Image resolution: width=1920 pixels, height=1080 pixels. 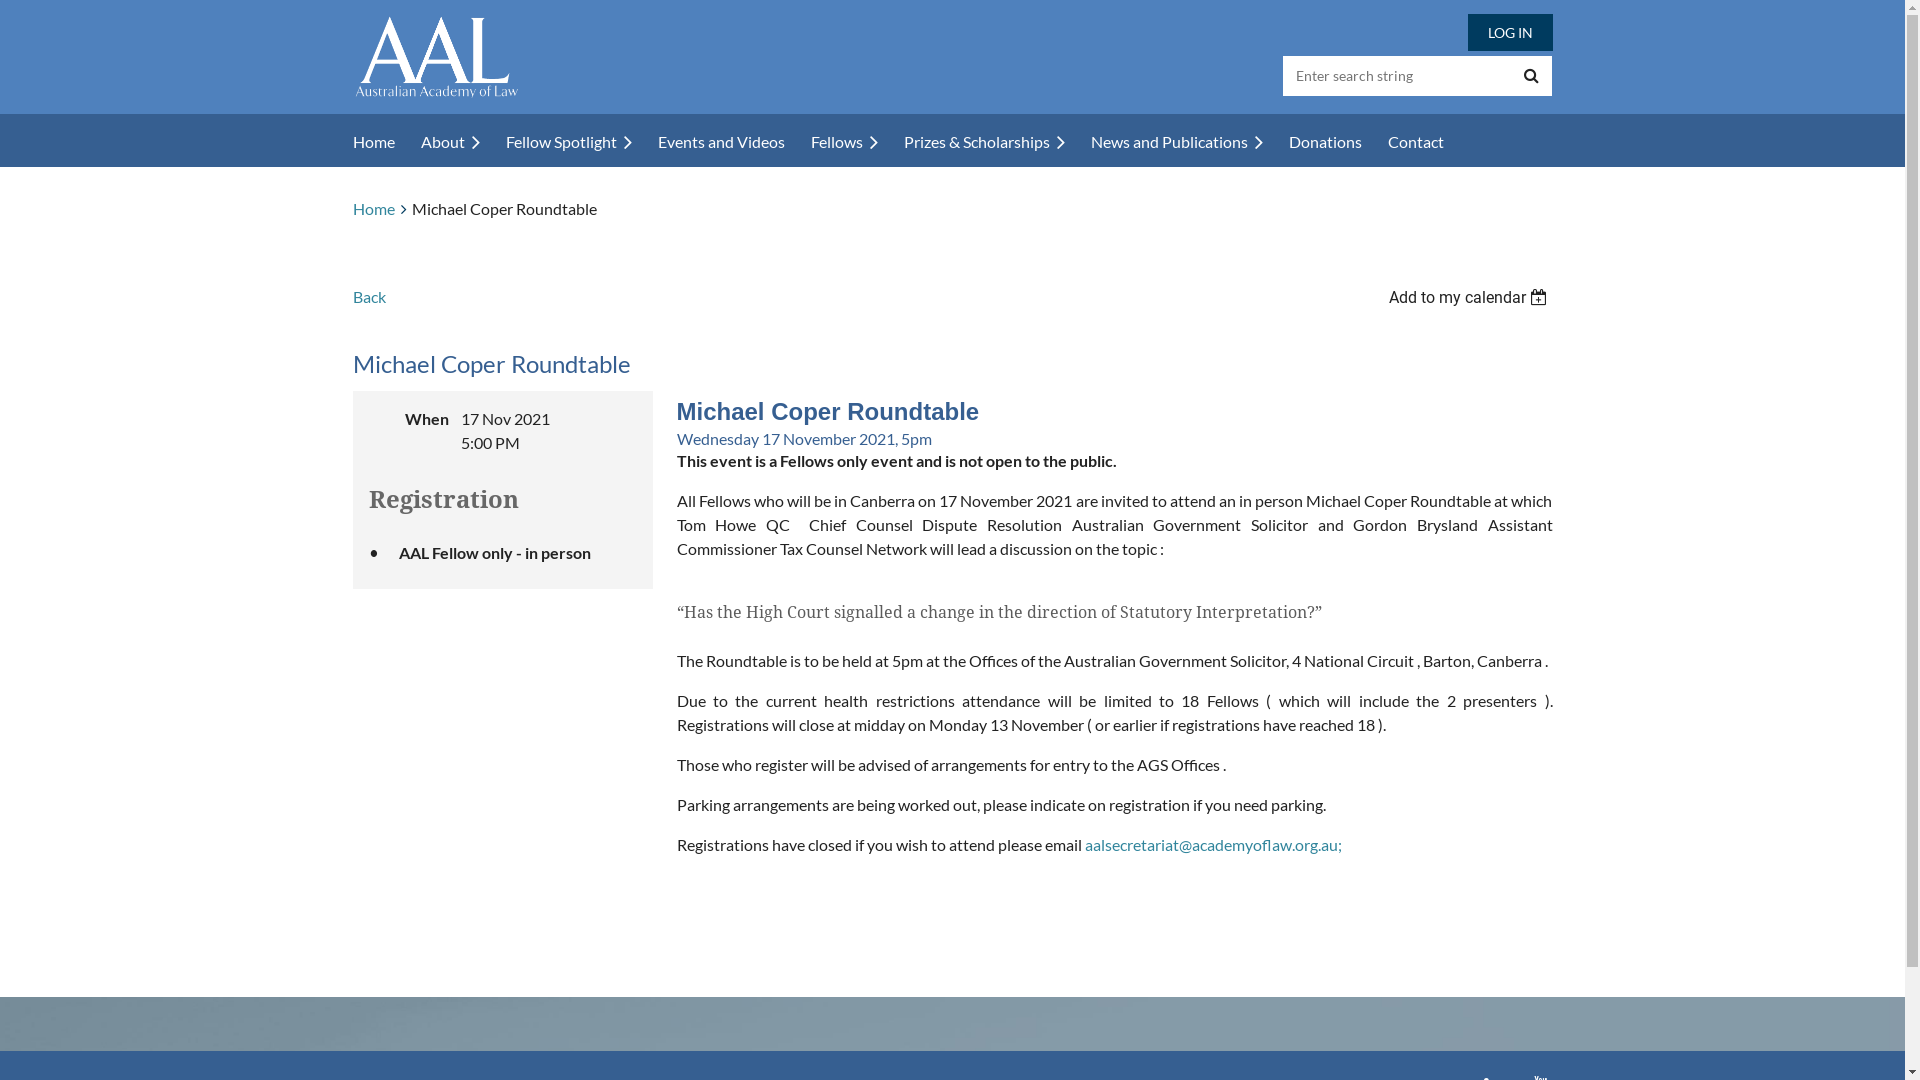 What do you see at coordinates (734, 142) in the screenshot?
I see `Events and Videos` at bounding box center [734, 142].